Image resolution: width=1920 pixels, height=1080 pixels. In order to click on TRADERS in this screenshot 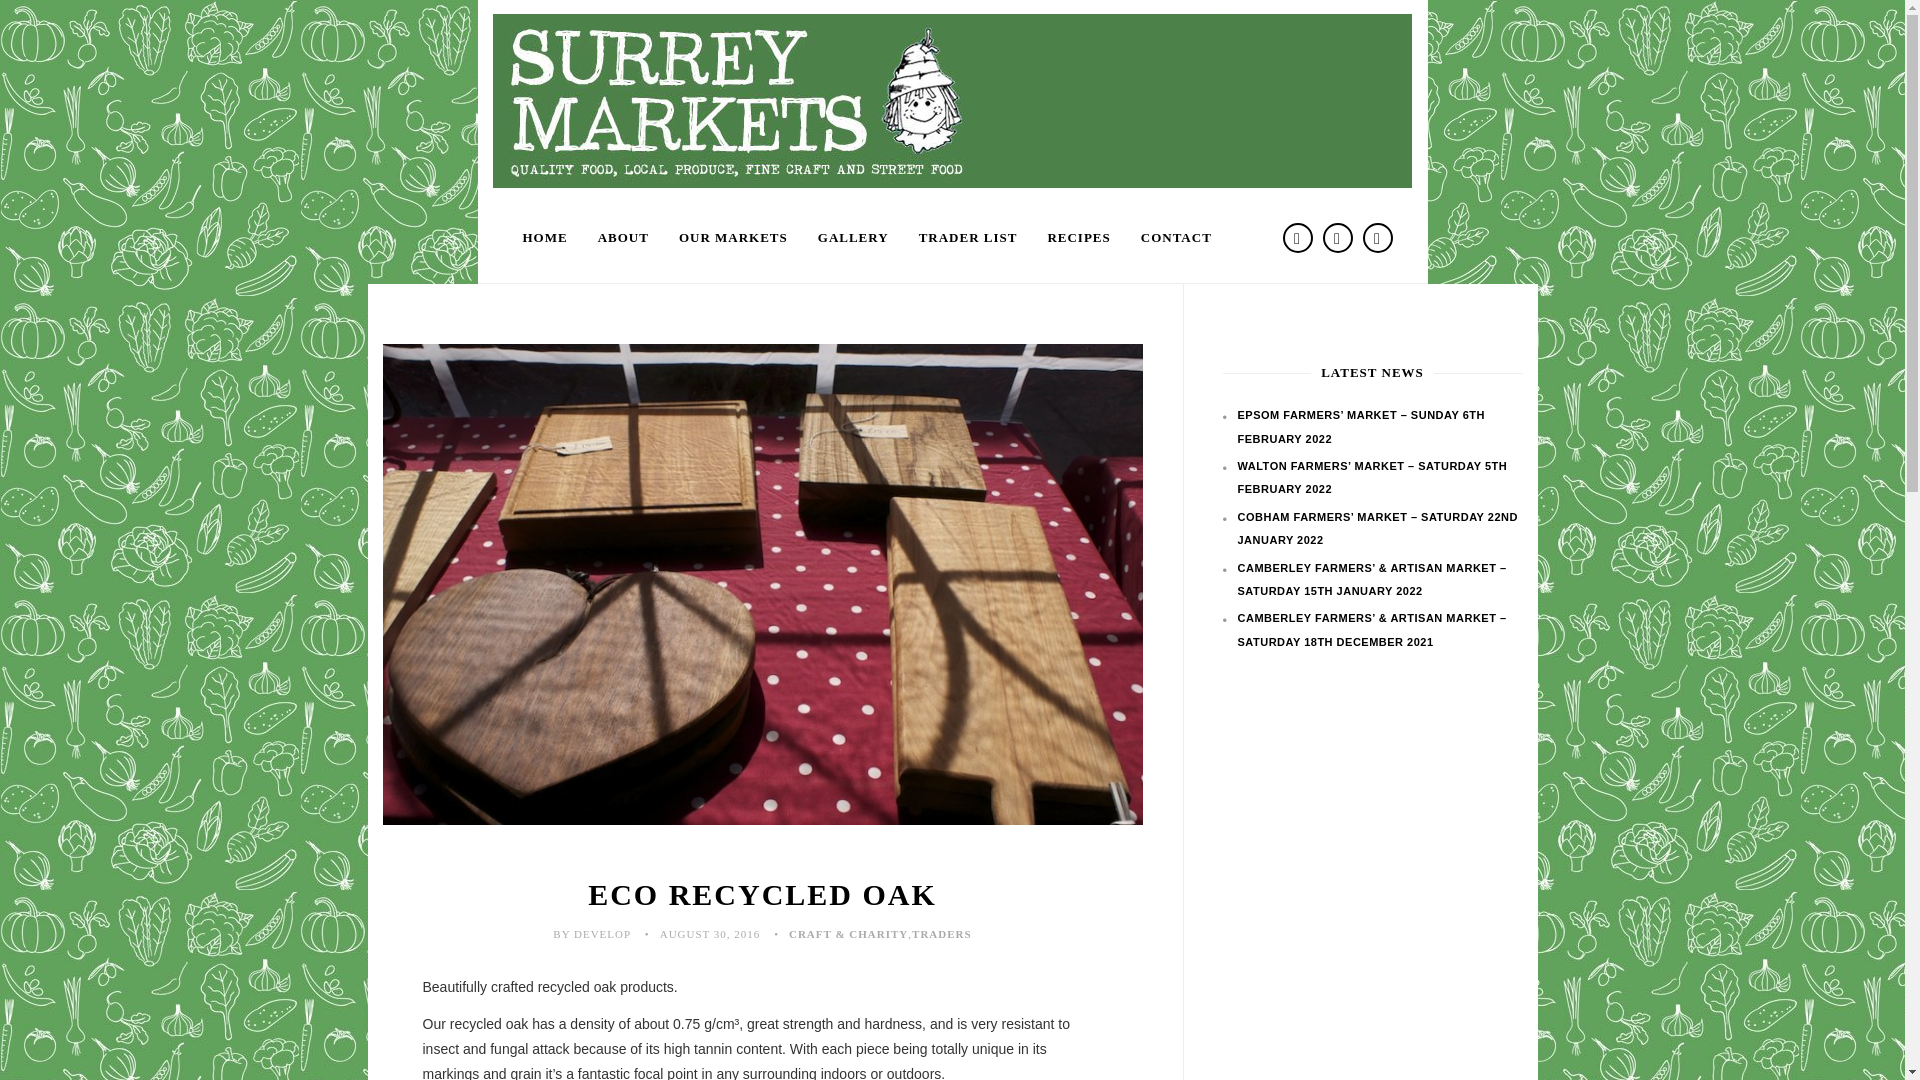, I will do `click(942, 933)`.